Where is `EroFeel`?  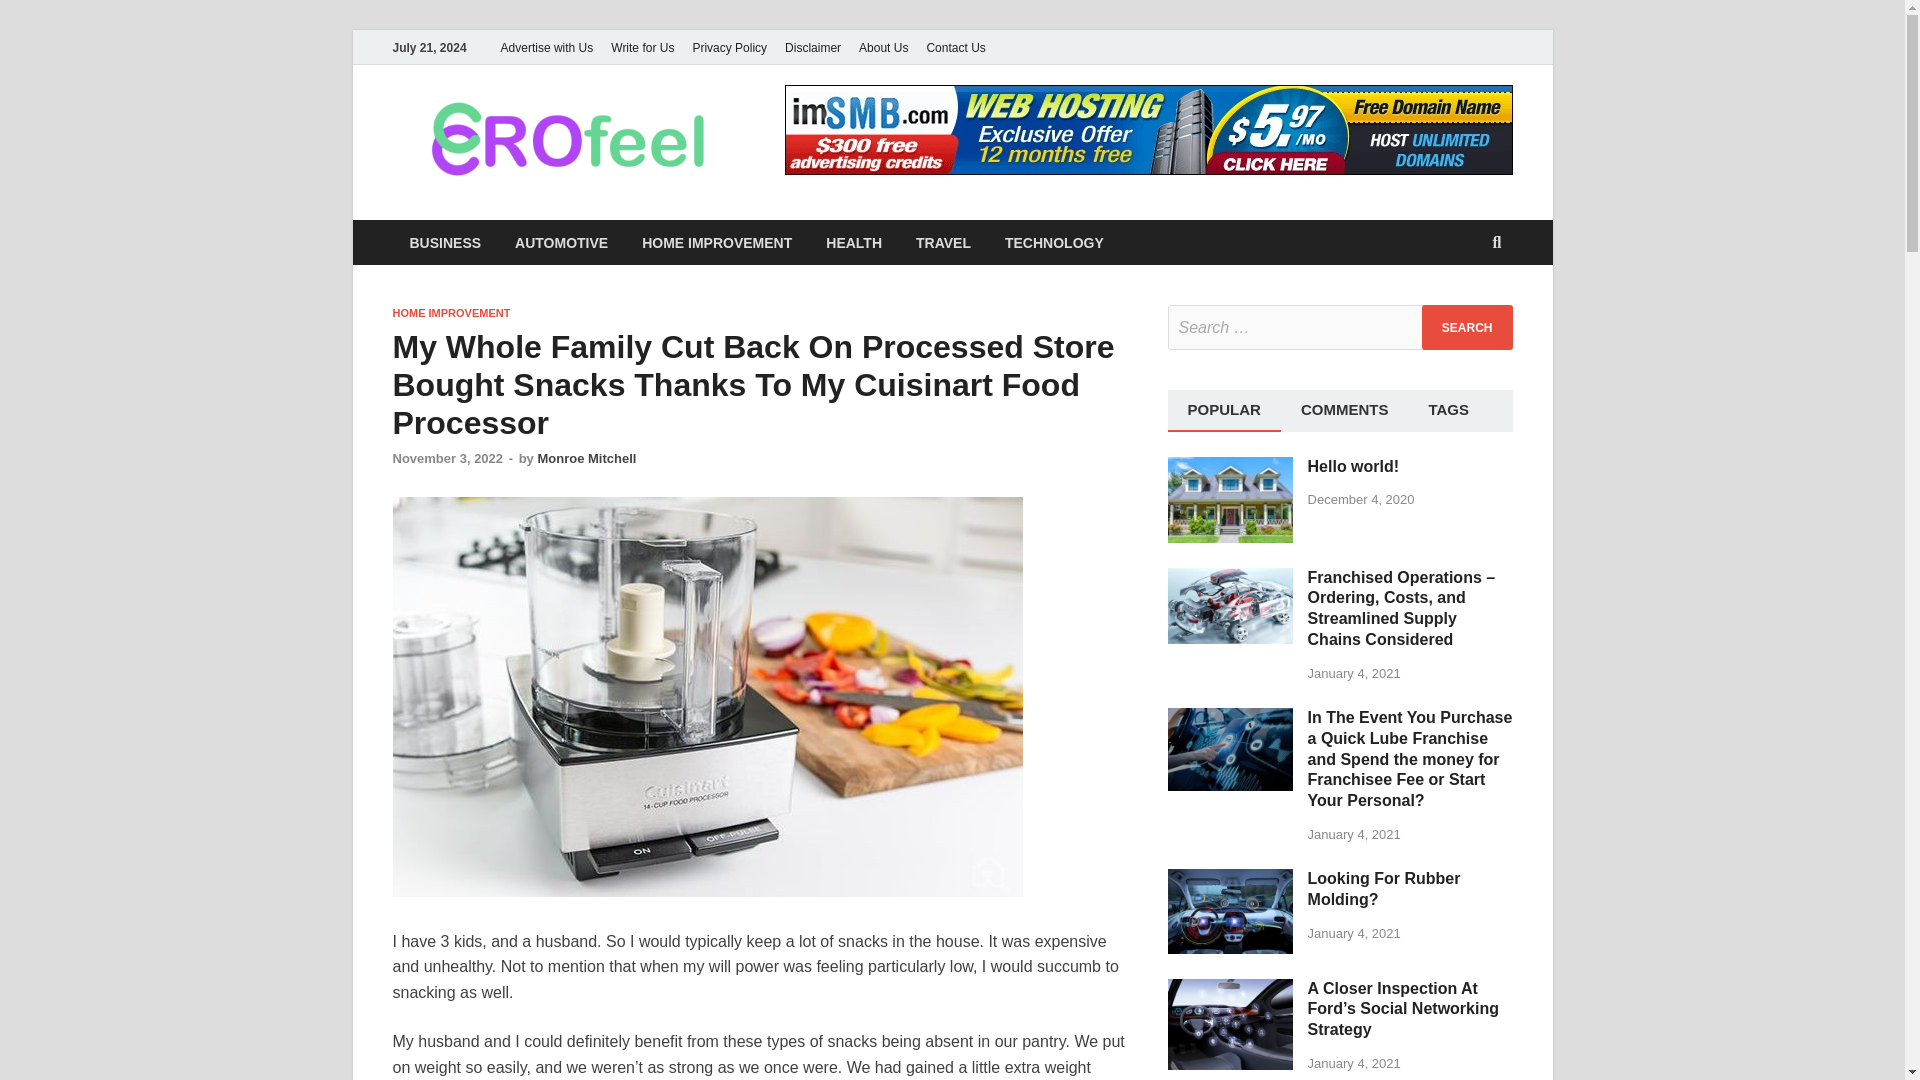
EroFeel is located at coordinates (824, 133).